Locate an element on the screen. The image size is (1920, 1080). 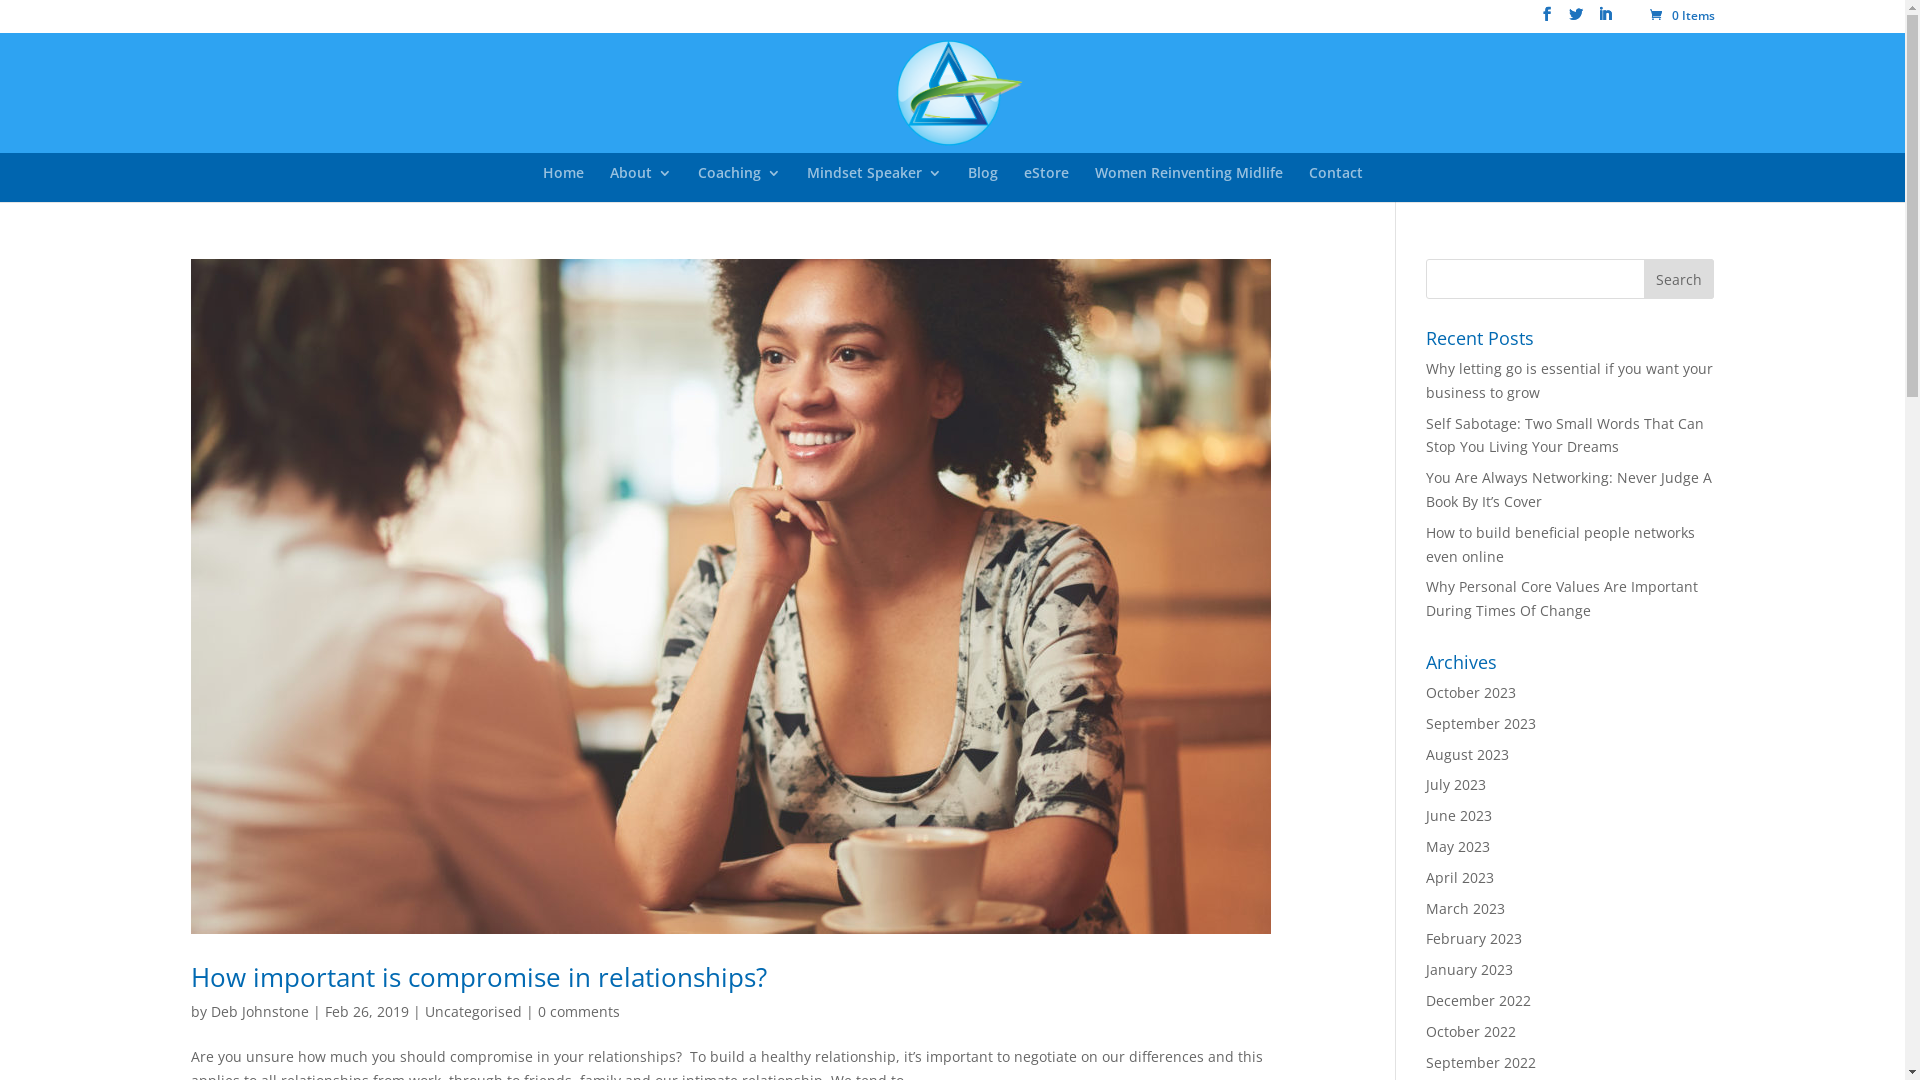
October 2022 is located at coordinates (1471, 1032).